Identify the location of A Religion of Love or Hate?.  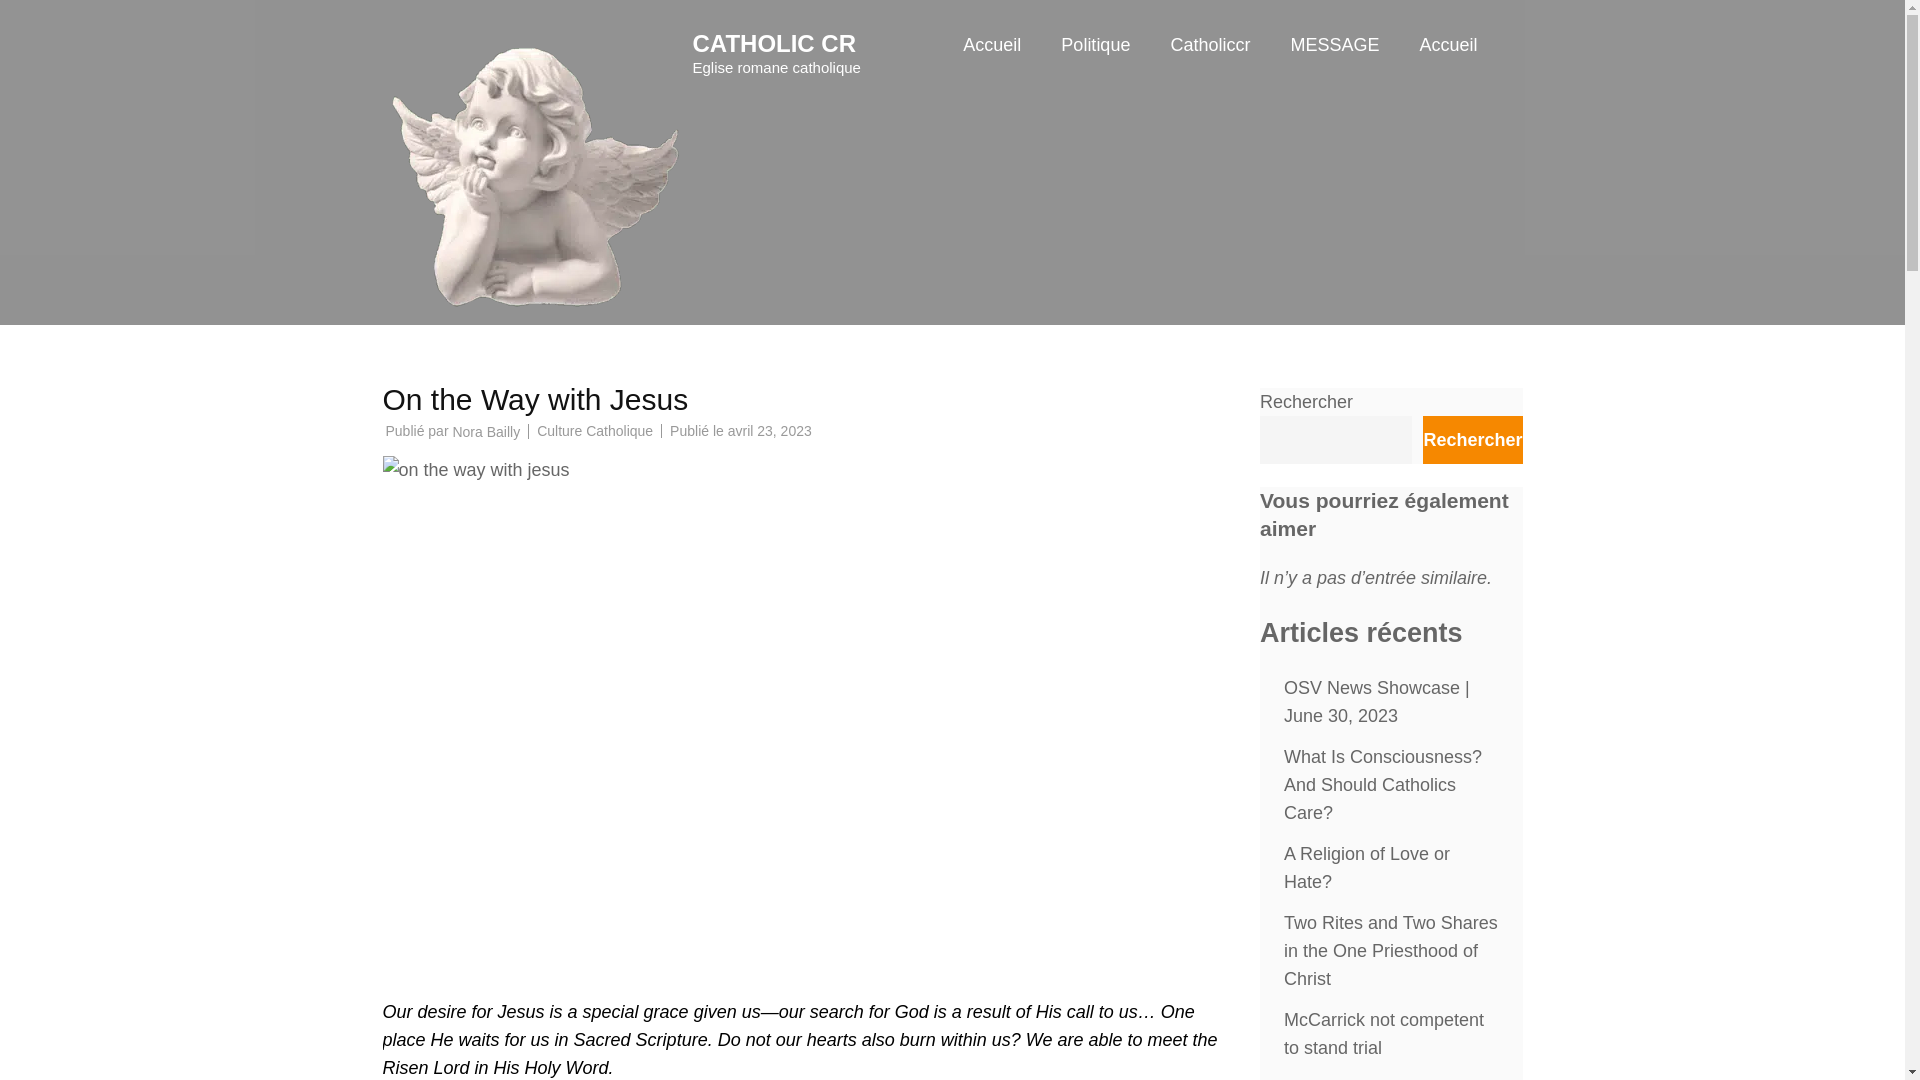
(1366, 868).